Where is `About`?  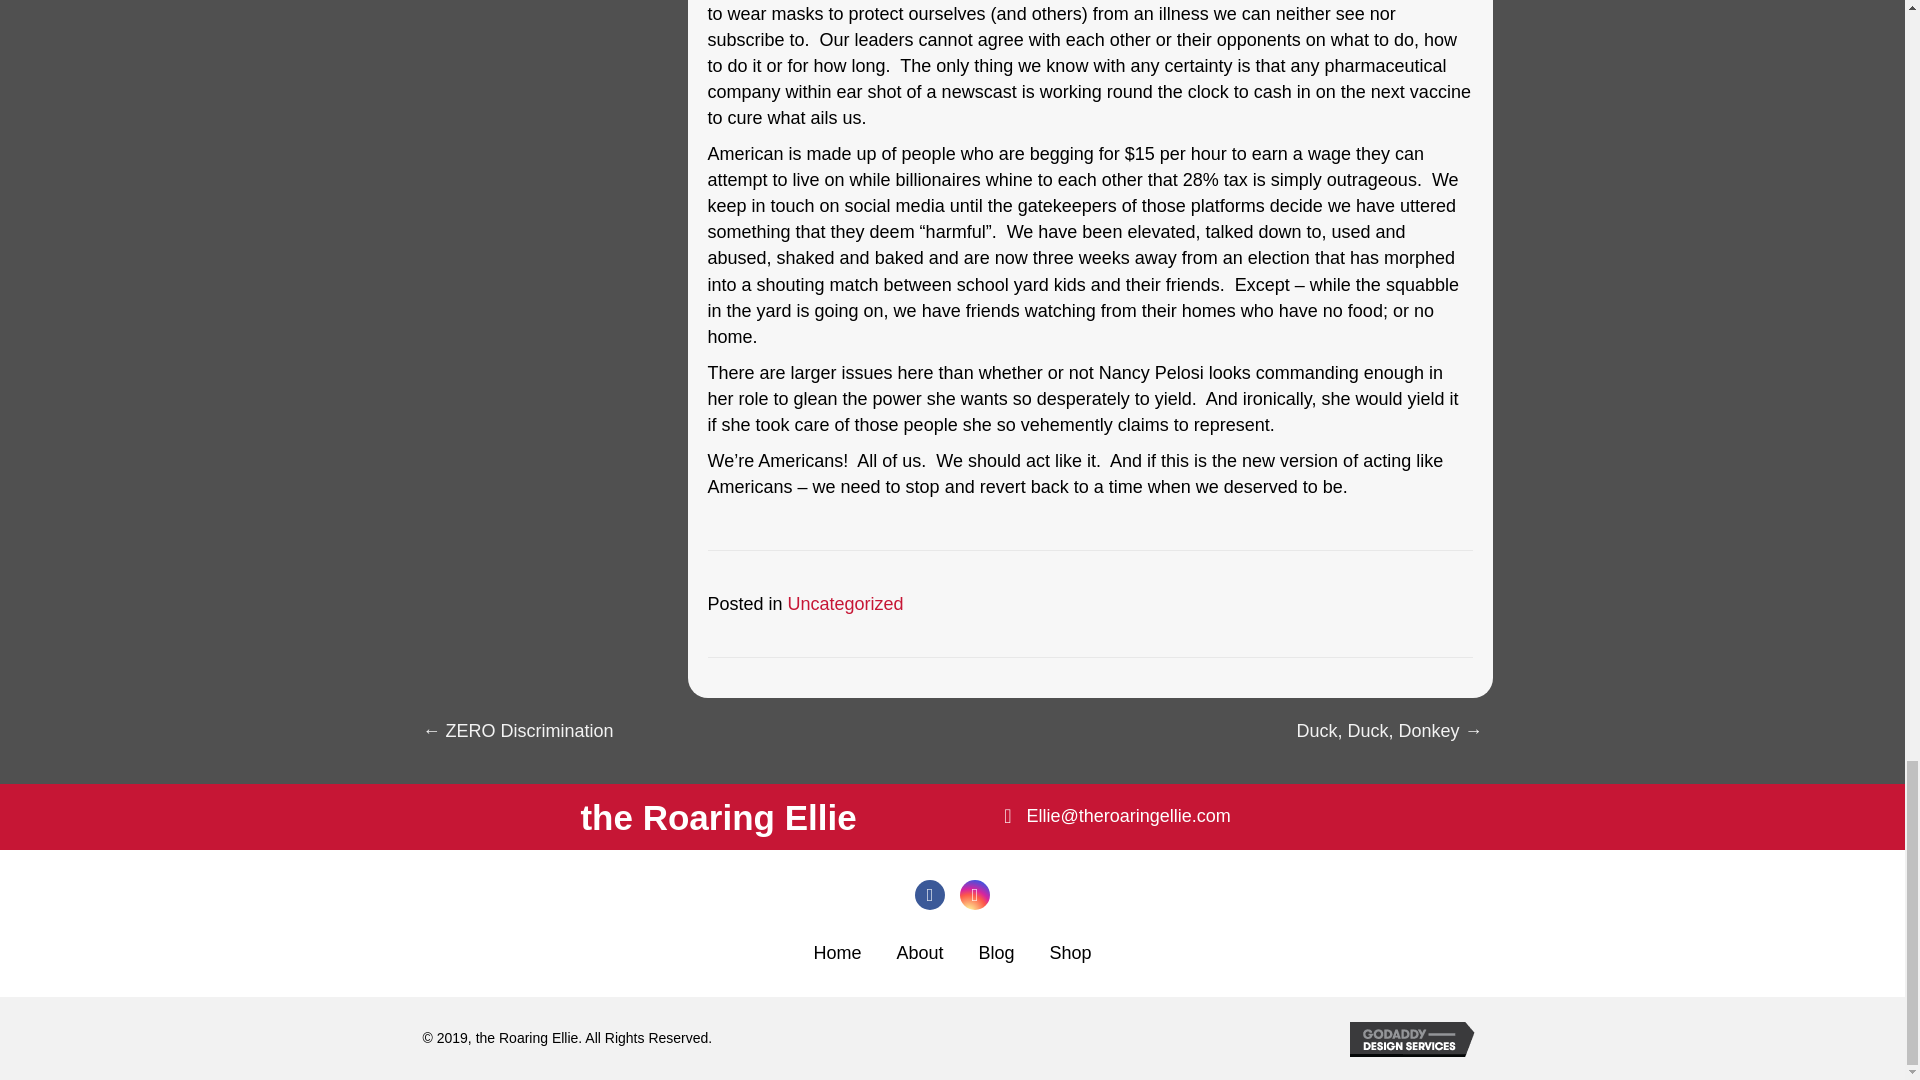
About is located at coordinates (920, 952).